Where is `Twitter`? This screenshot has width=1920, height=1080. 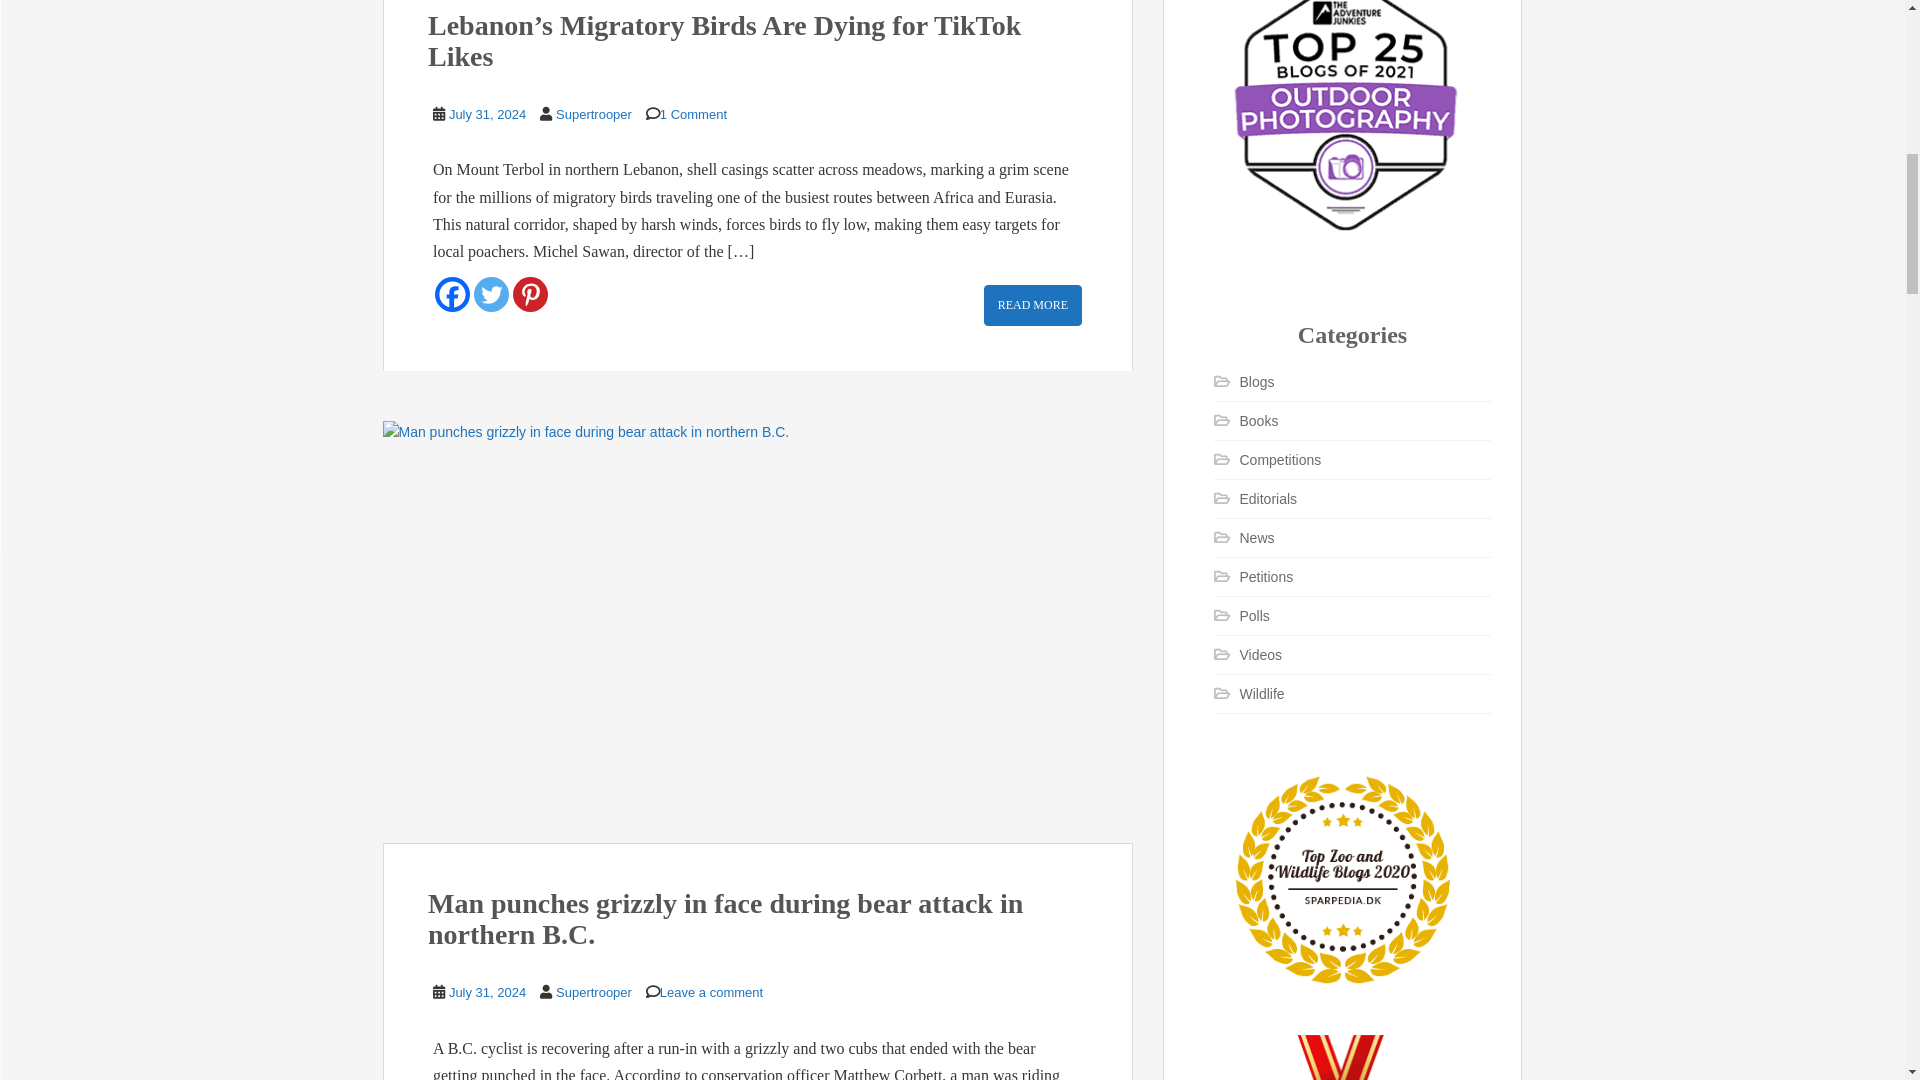
Twitter is located at coordinates (491, 294).